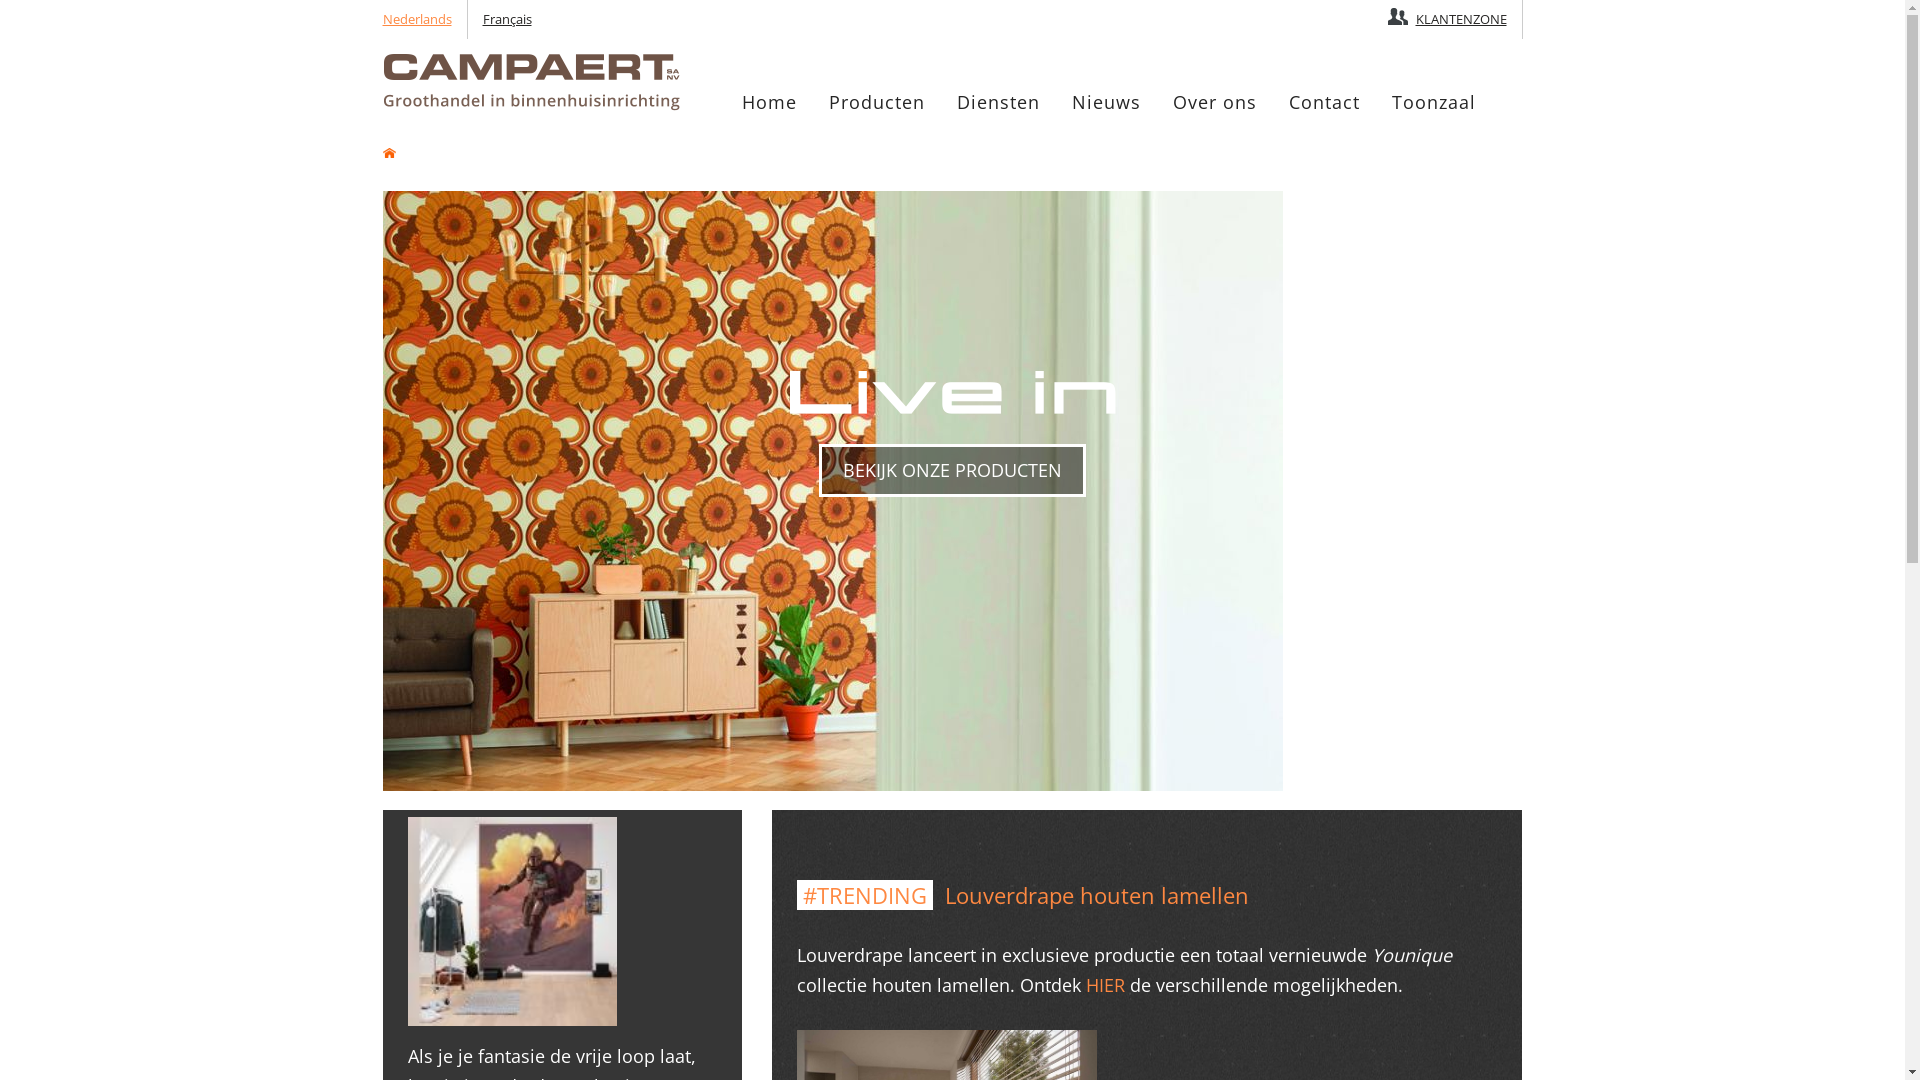 This screenshot has width=1920, height=1080. I want to click on Home, so click(768, 103).